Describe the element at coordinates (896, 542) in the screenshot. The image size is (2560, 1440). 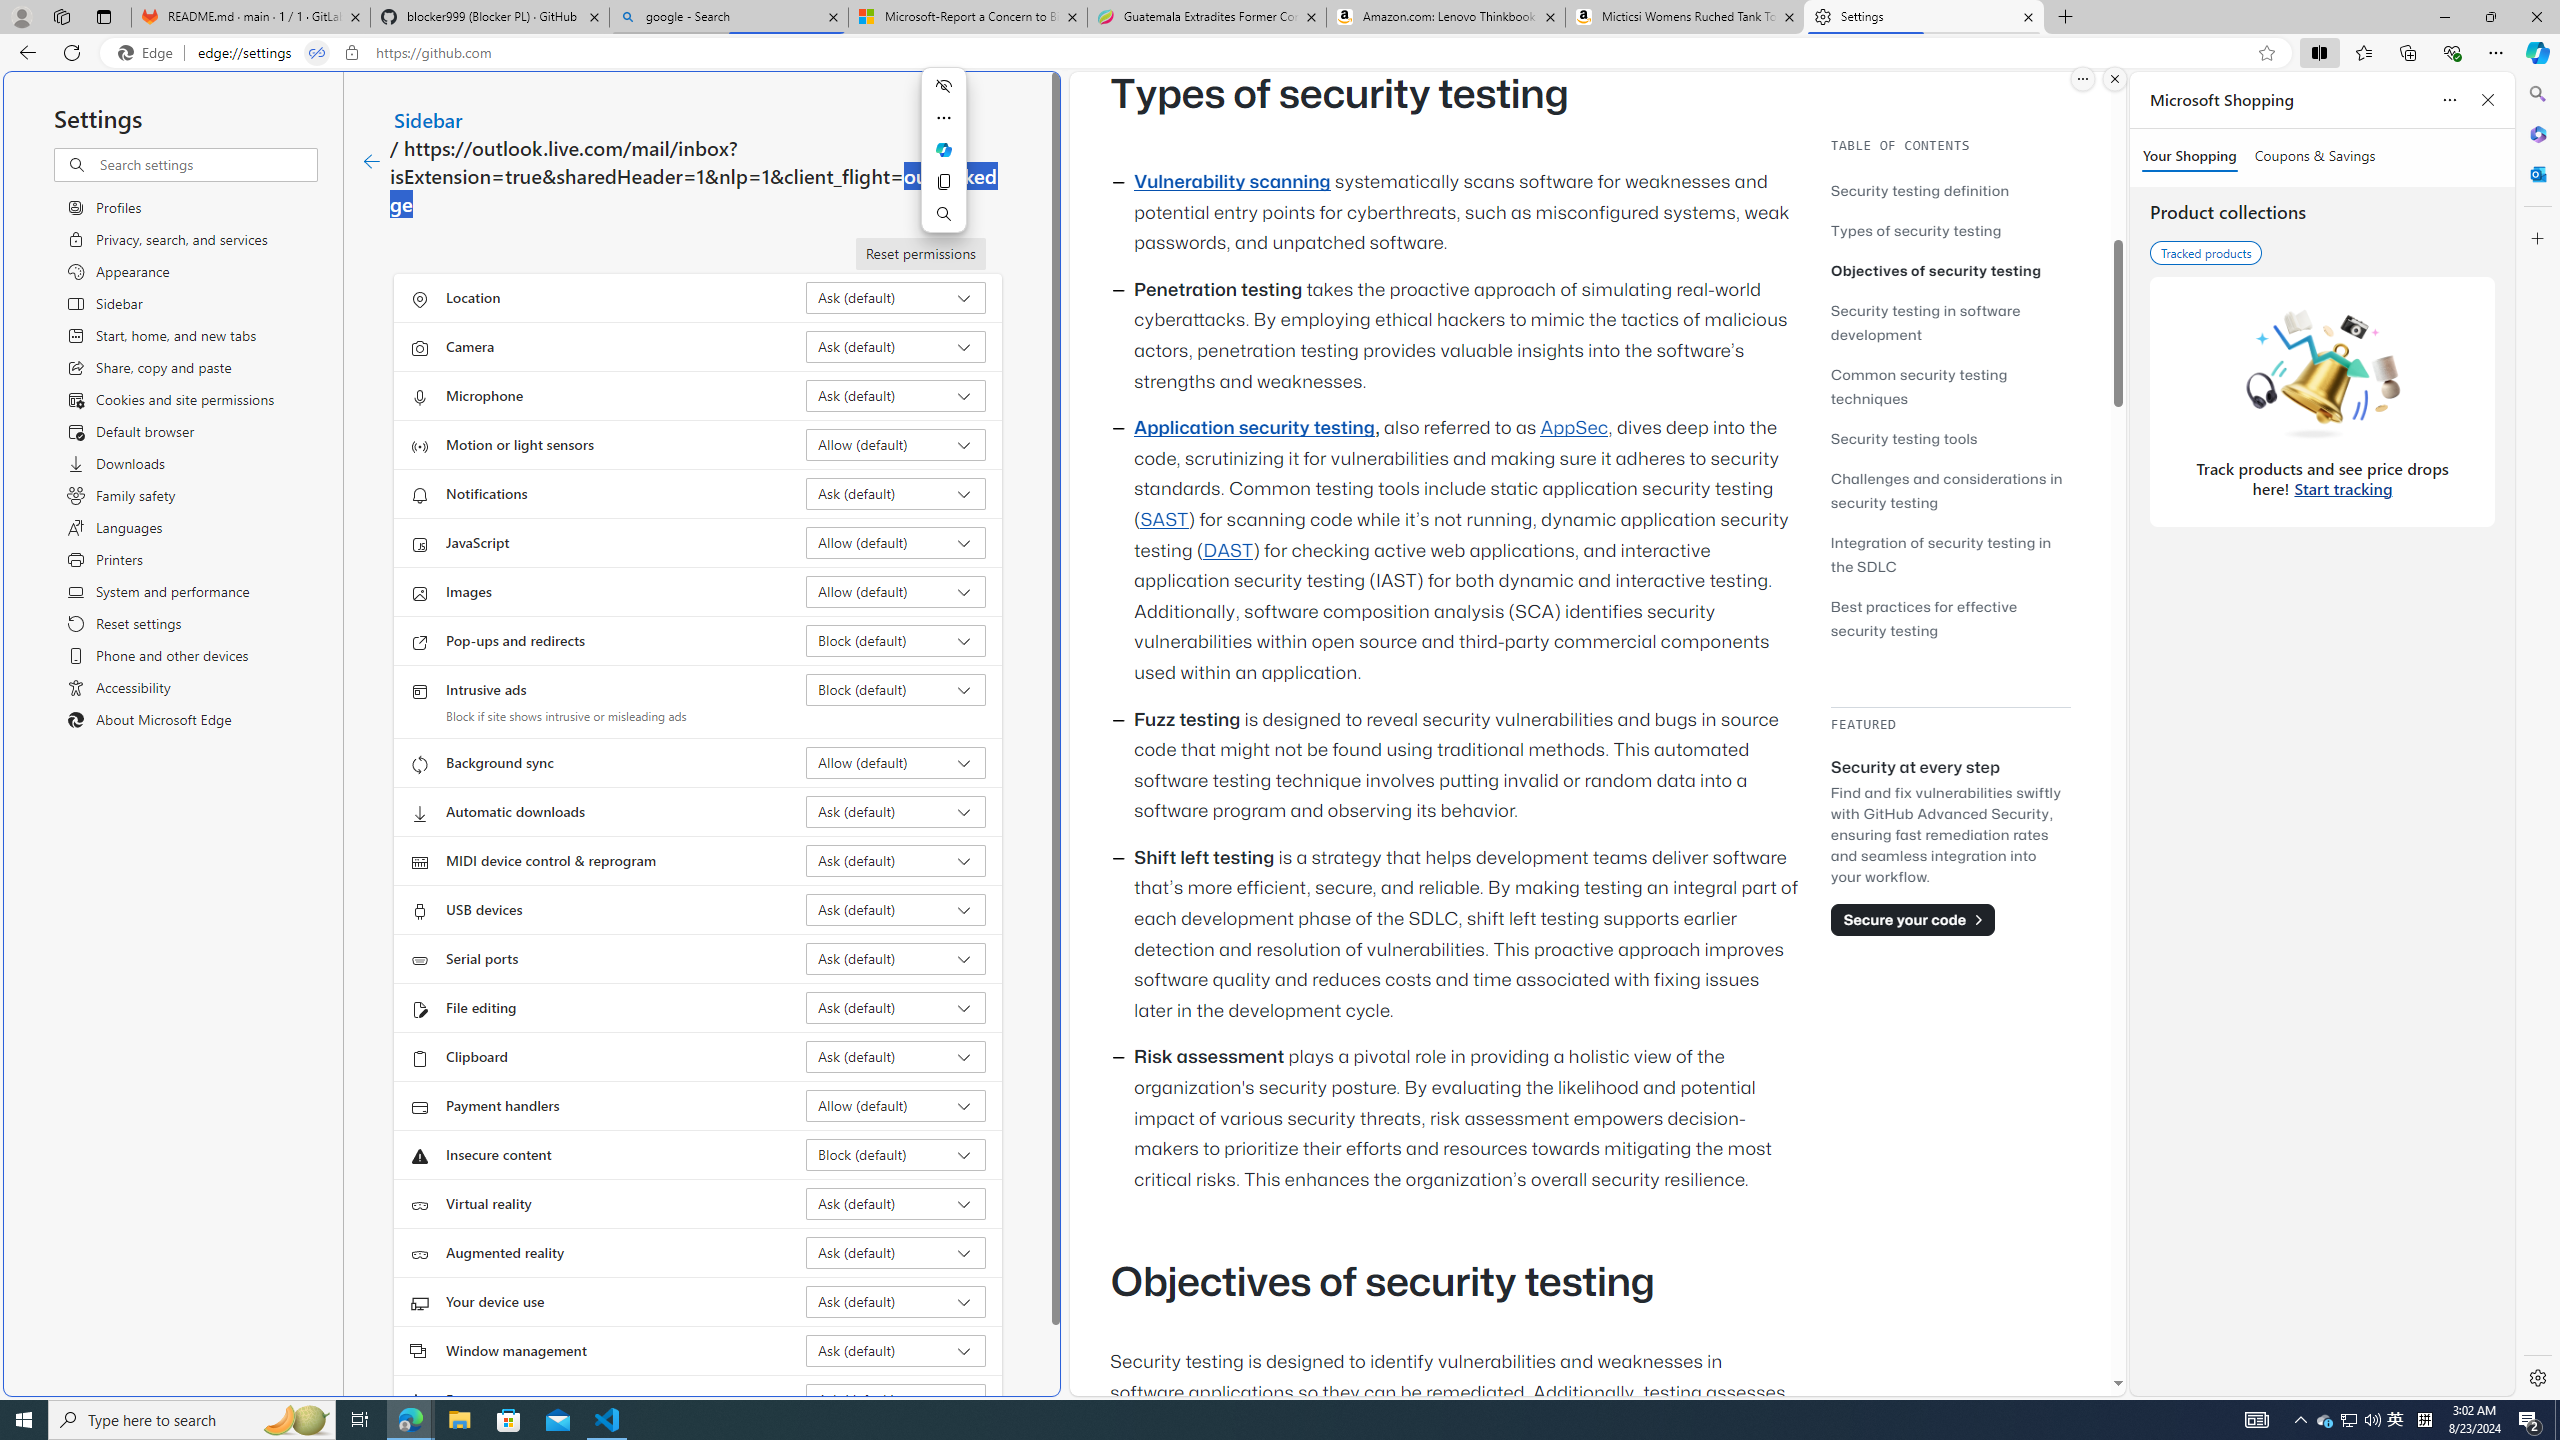
I see `JavaScript Allow (default)` at that location.